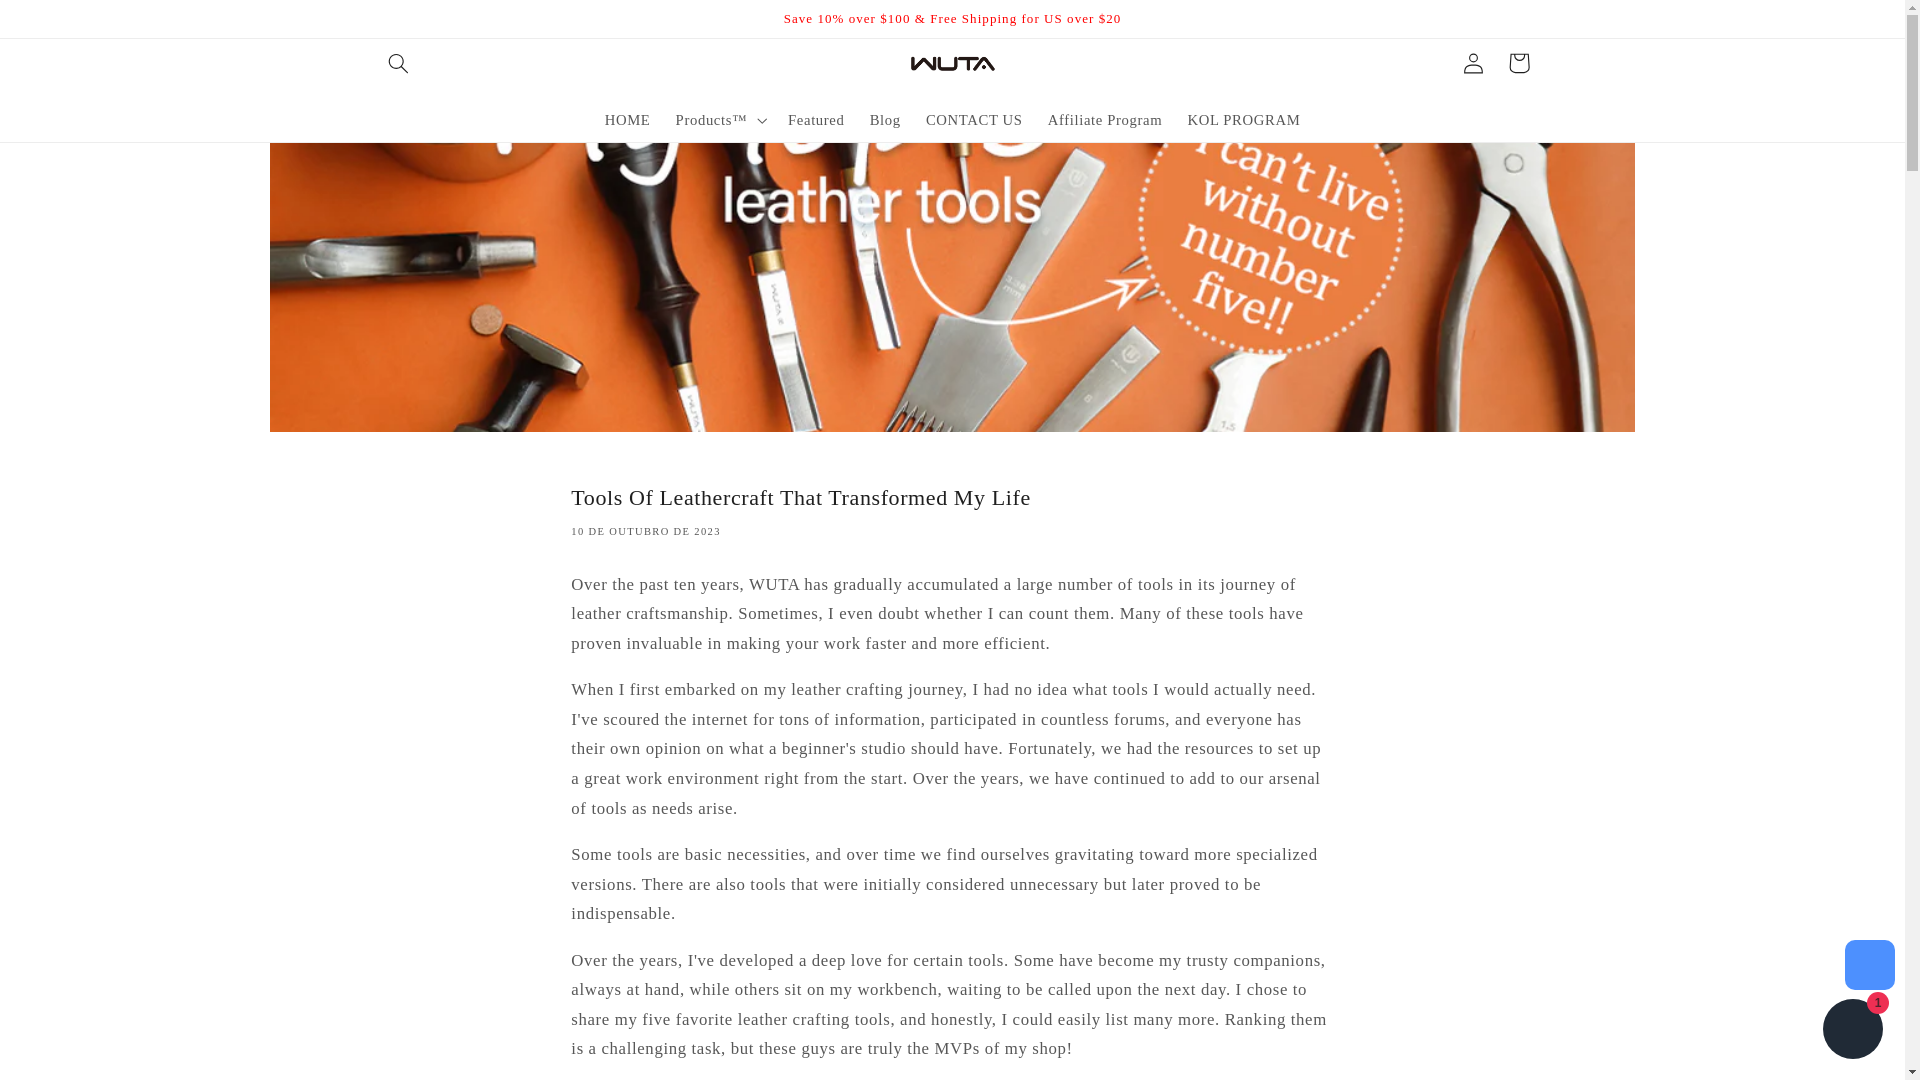 The image size is (1920, 1080). Describe the element at coordinates (1852, 1031) in the screenshot. I see `Conversa da loja online da Shopify` at that location.